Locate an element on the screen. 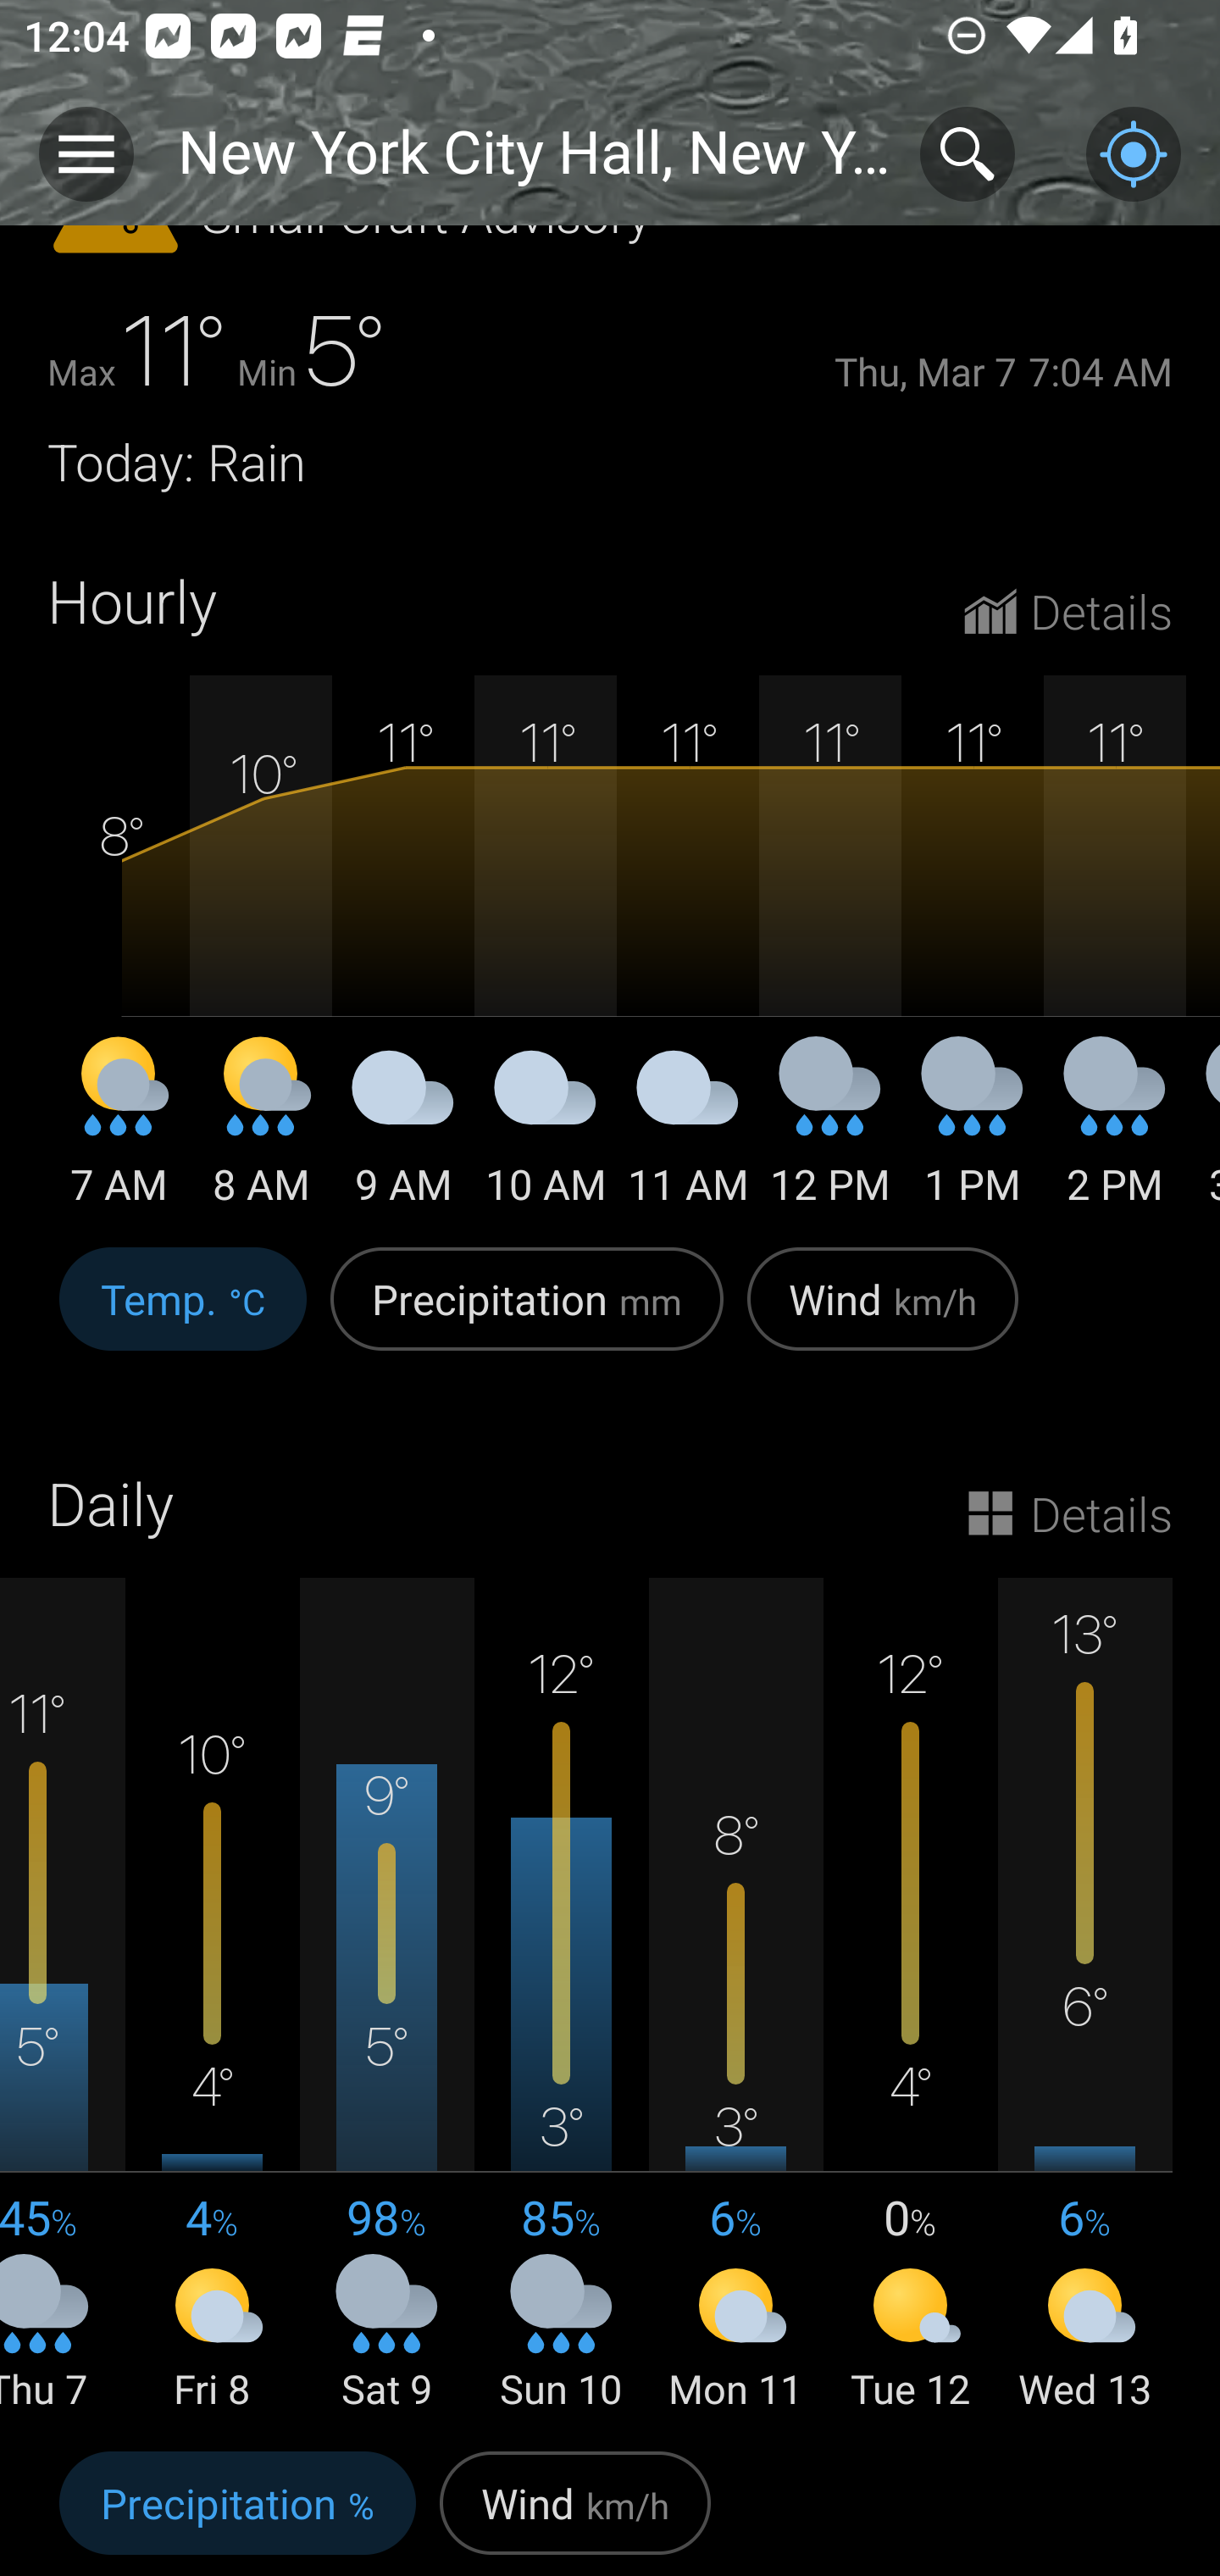 The image size is (1220, 2576). 9 AM is located at coordinates (403, 1134).